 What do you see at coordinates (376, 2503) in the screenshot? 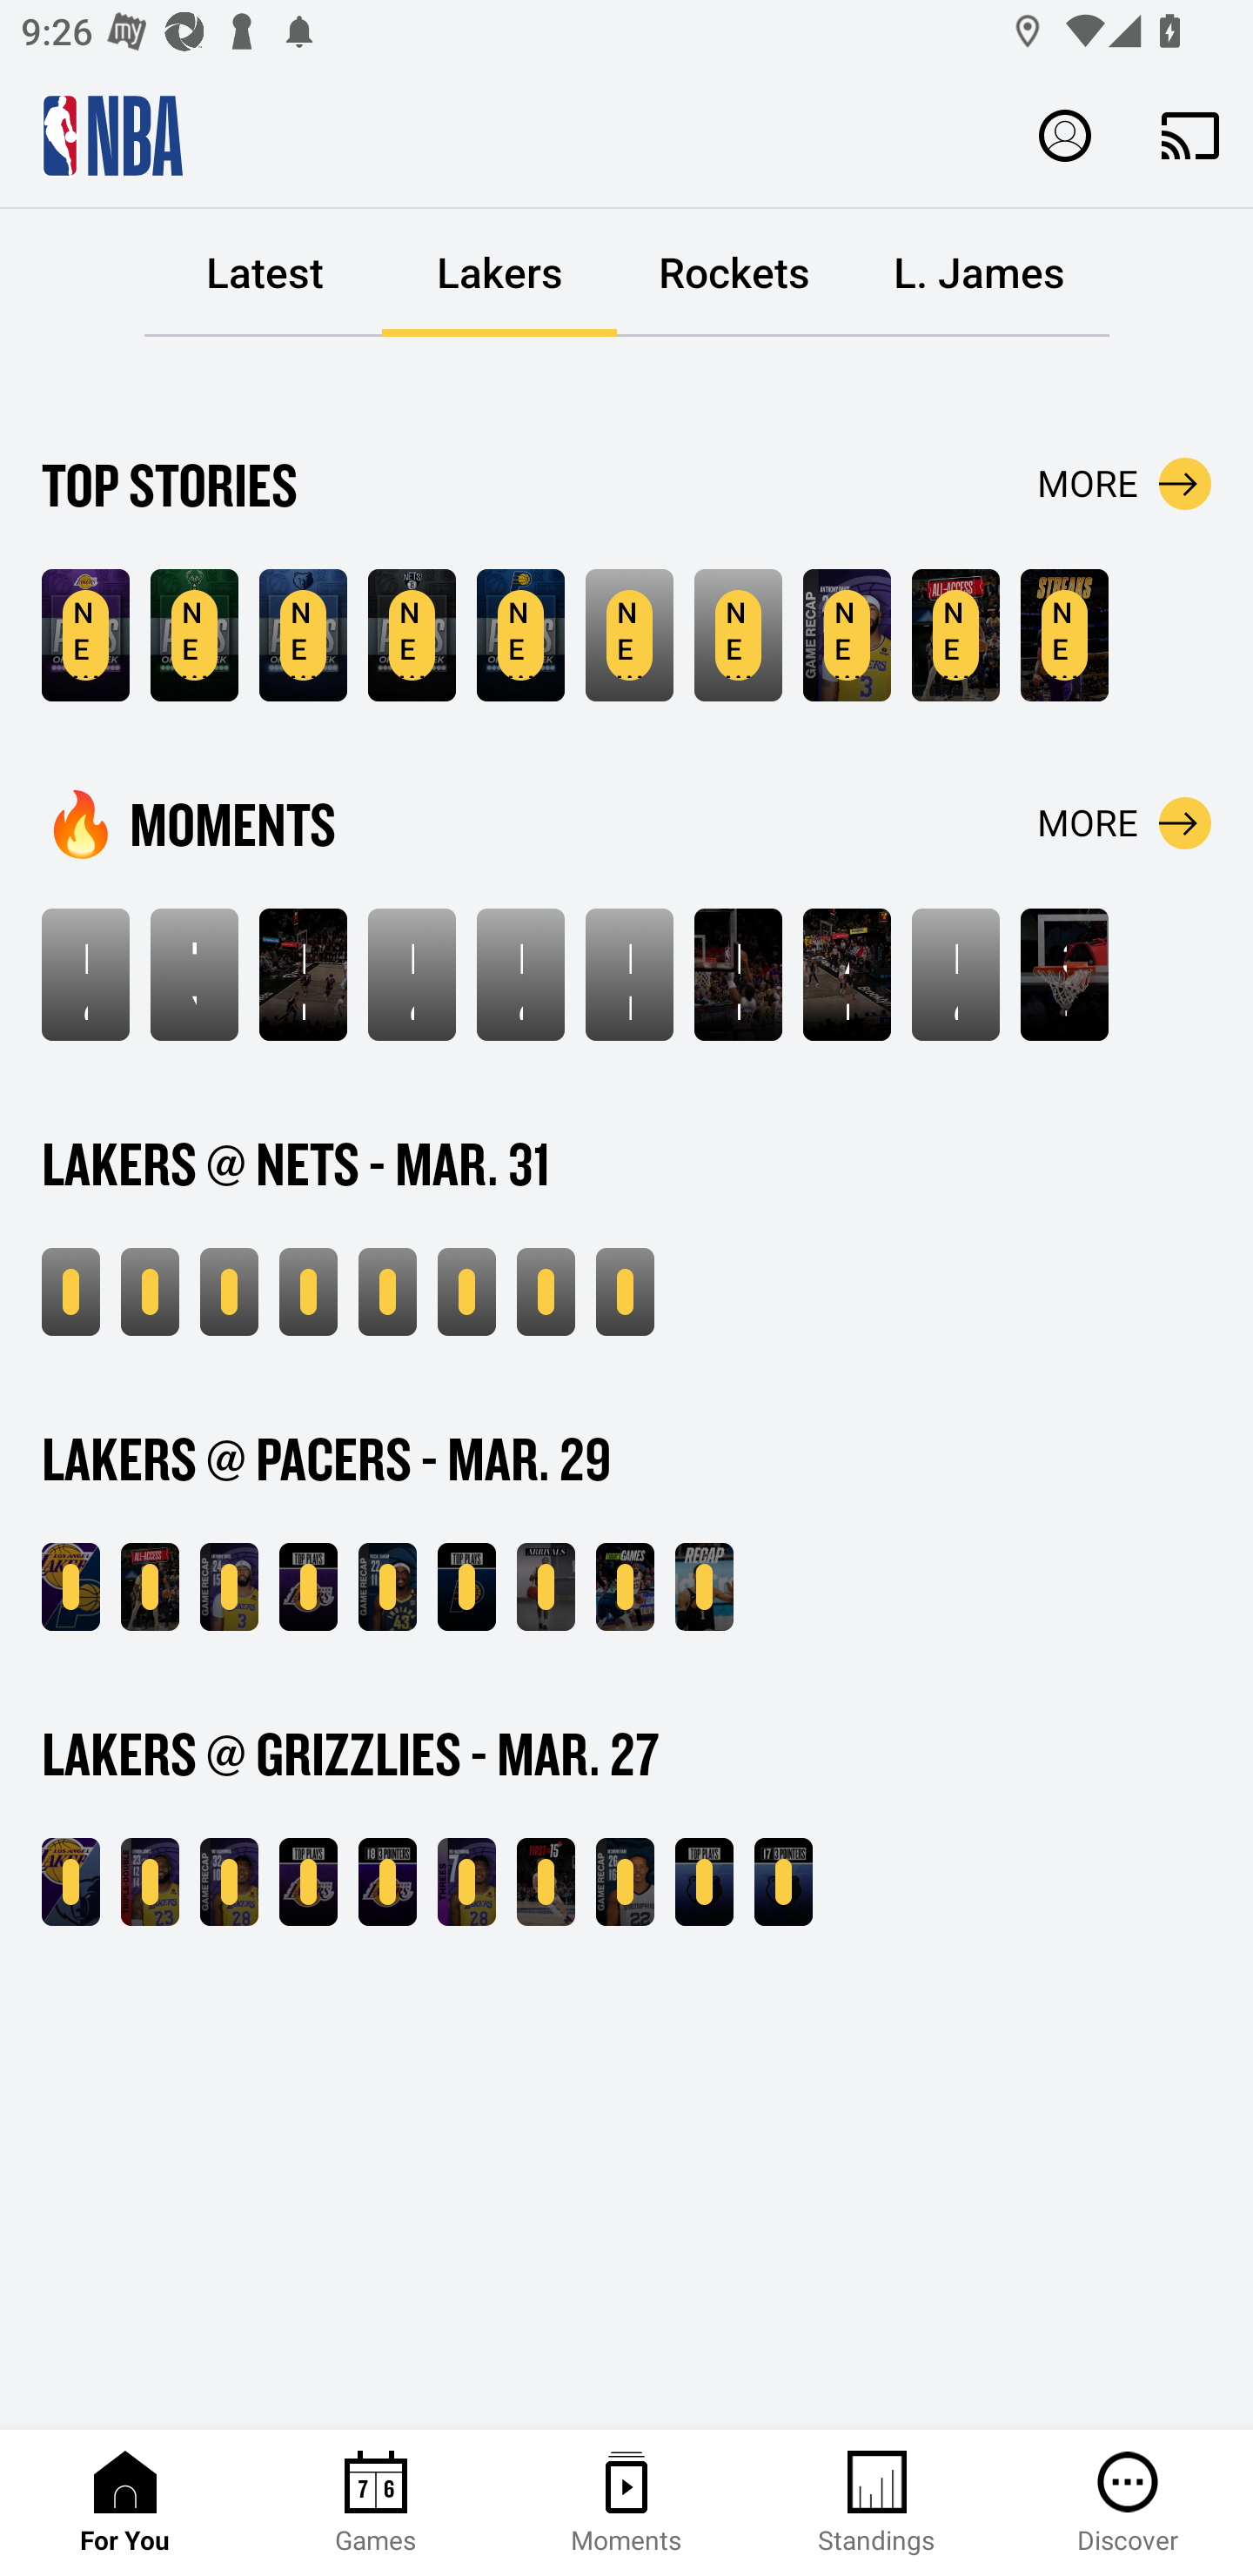
I see `Games` at bounding box center [376, 2503].